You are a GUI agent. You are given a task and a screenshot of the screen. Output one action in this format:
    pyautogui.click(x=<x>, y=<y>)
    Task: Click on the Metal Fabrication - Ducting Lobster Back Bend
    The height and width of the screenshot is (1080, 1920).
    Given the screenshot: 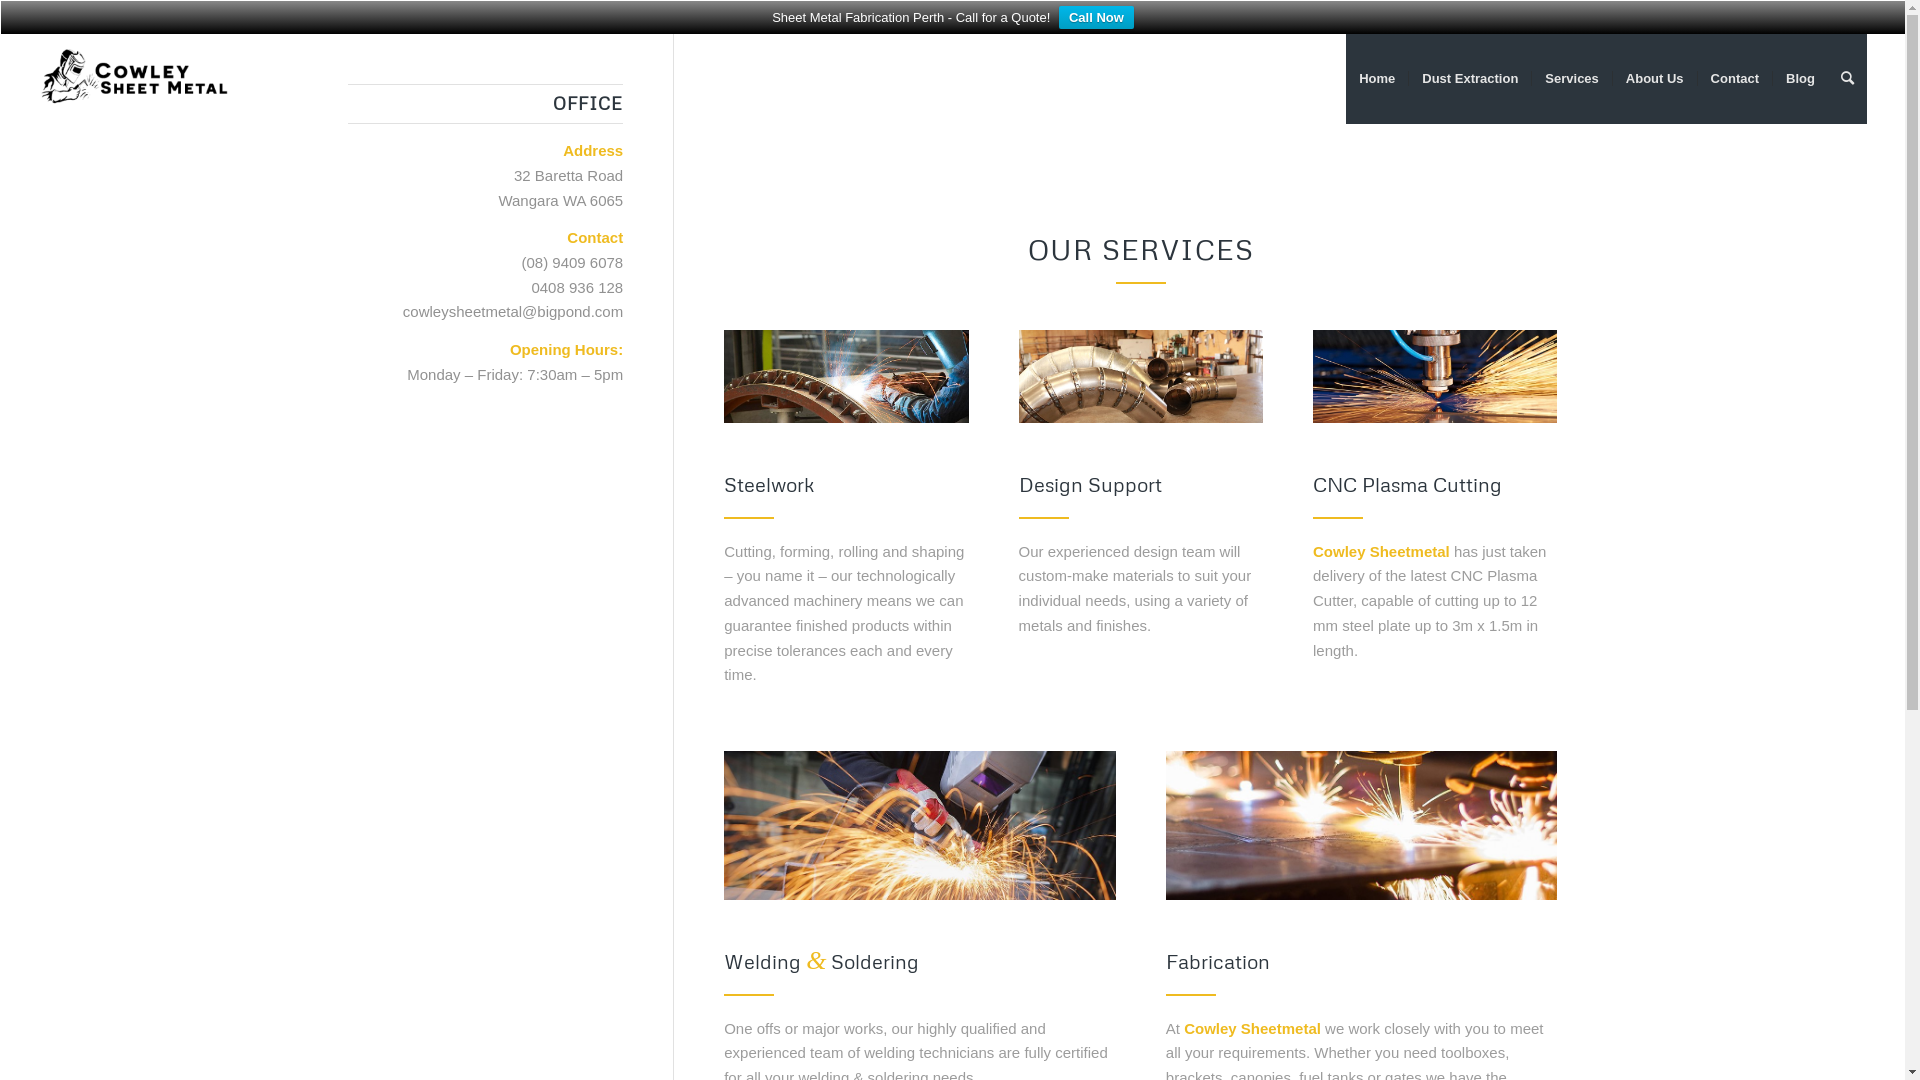 What is the action you would take?
    pyautogui.click(x=1141, y=376)
    